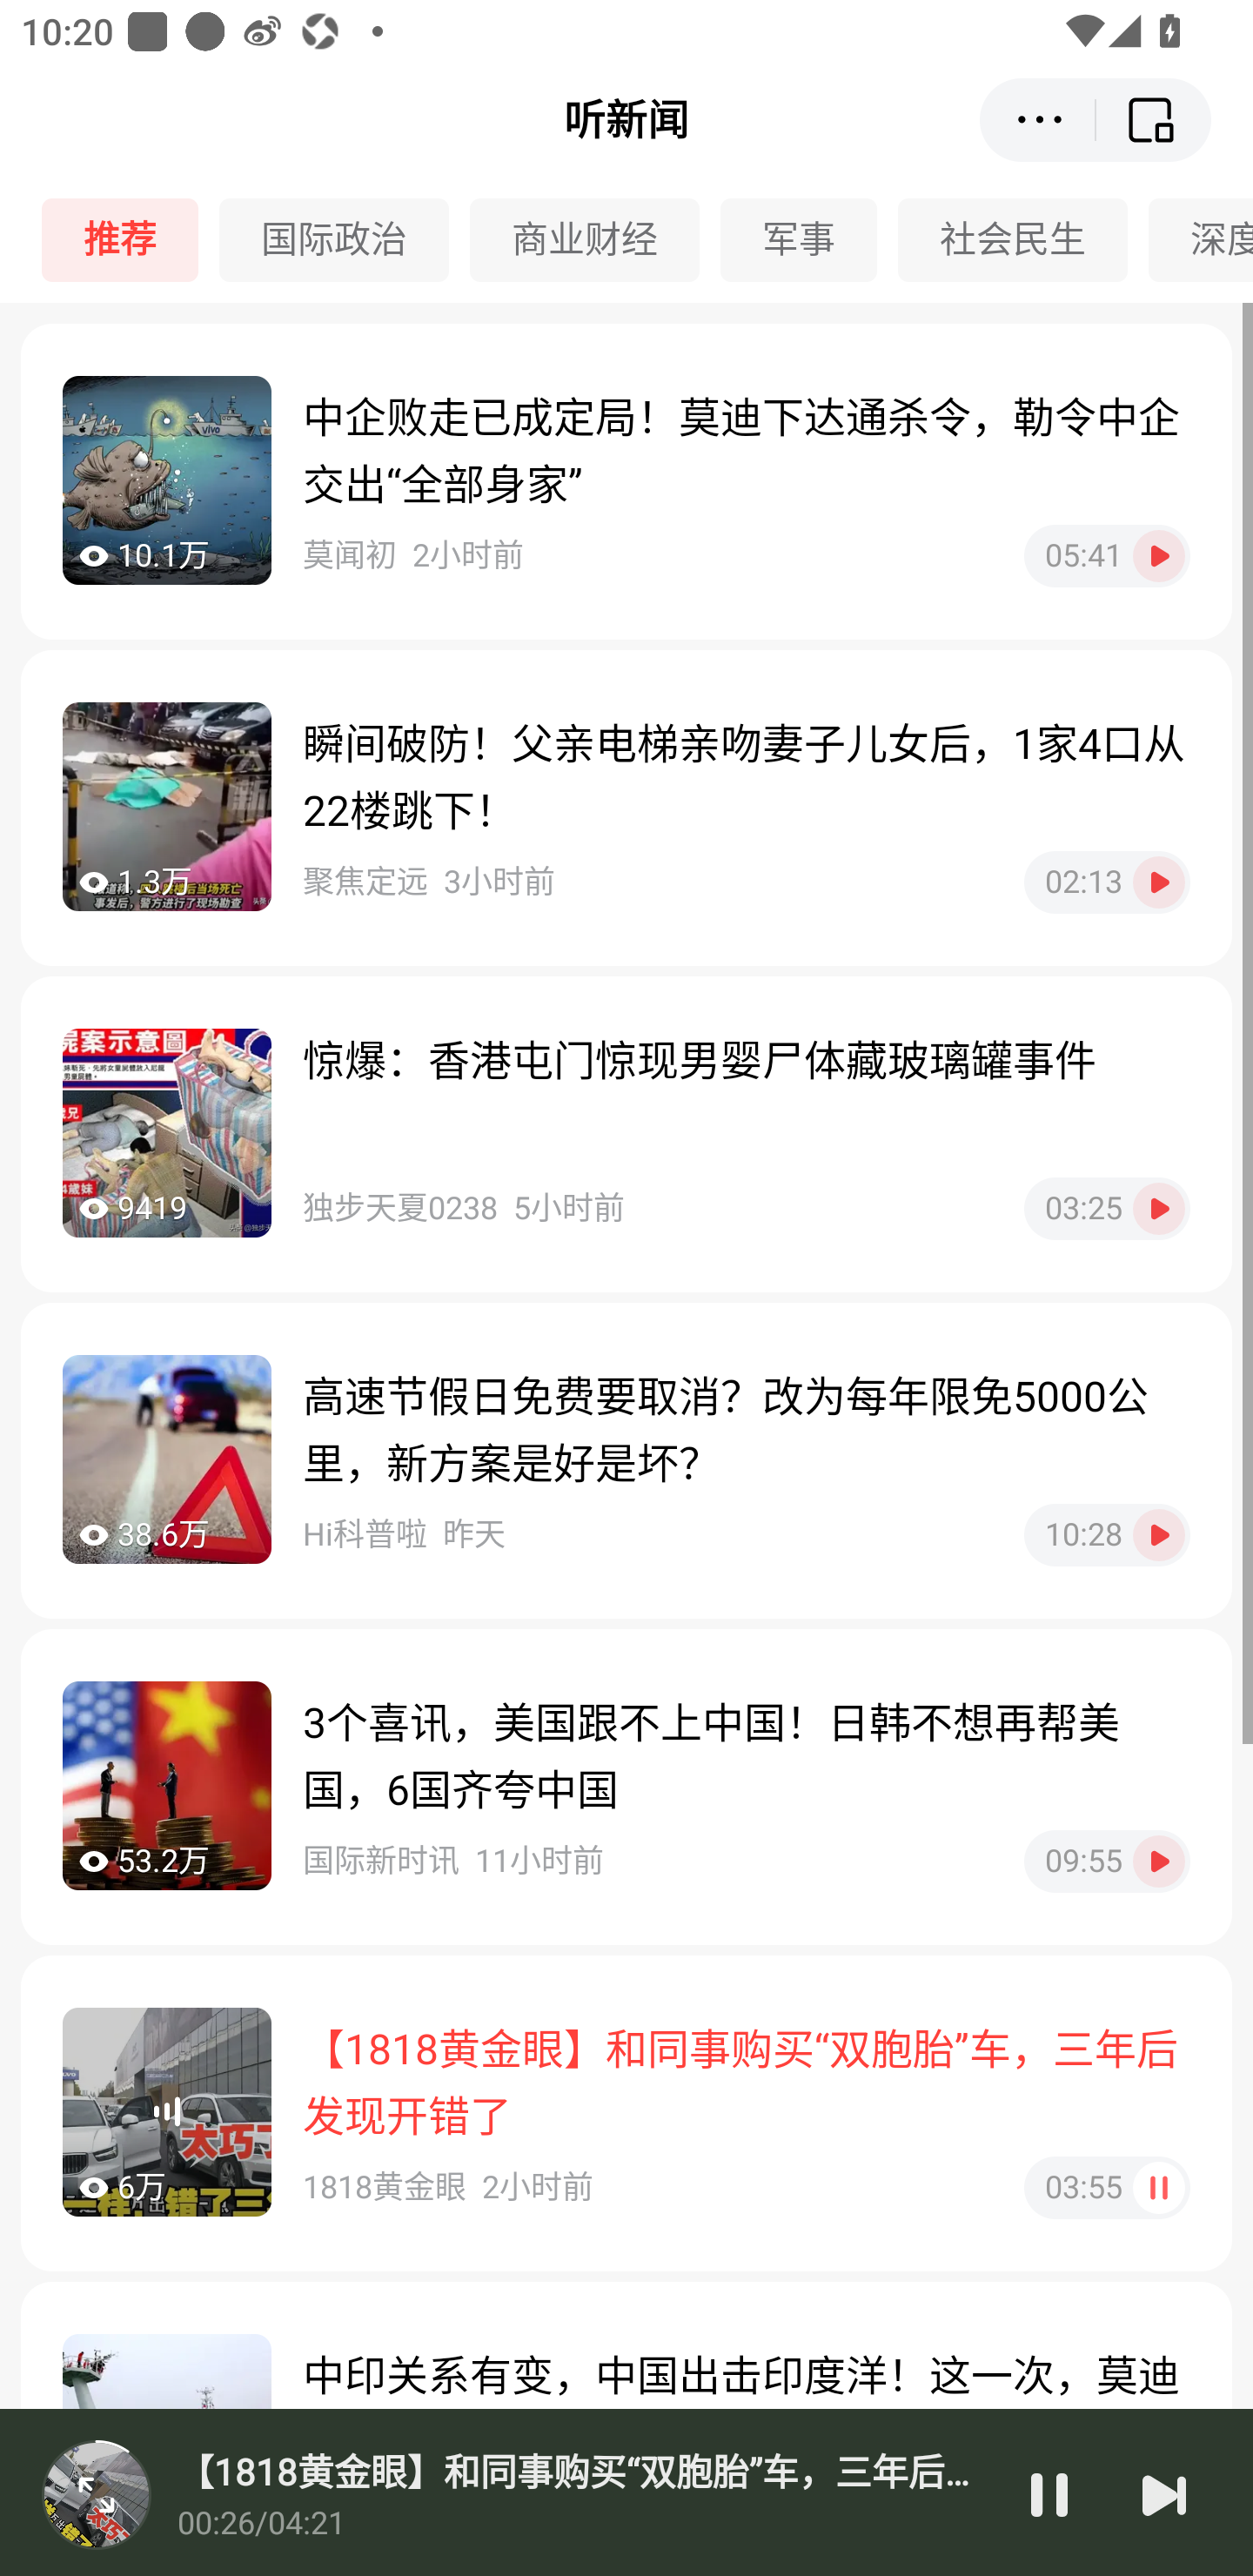 This screenshot has width=1253, height=2576. Describe the element at coordinates (1107, 1861) in the screenshot. I see `09:55` at that location.